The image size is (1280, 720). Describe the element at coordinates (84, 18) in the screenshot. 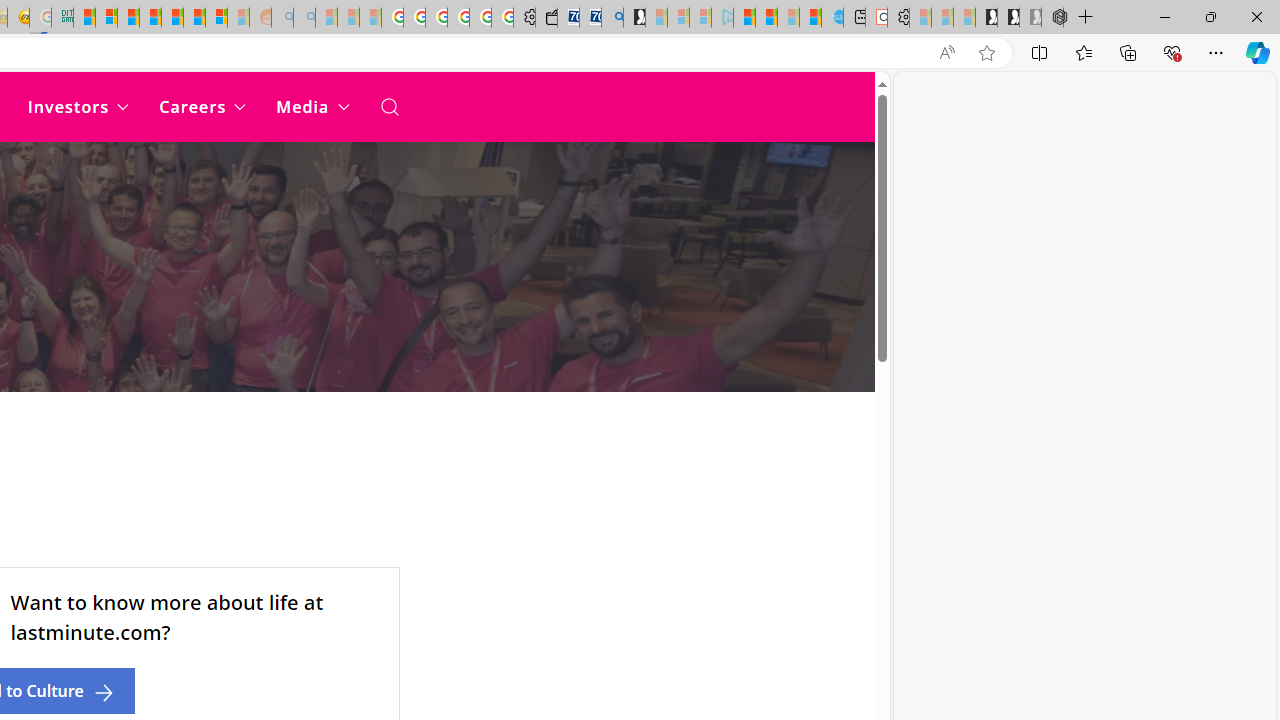

I see `MSNBC - MSN` at that location.